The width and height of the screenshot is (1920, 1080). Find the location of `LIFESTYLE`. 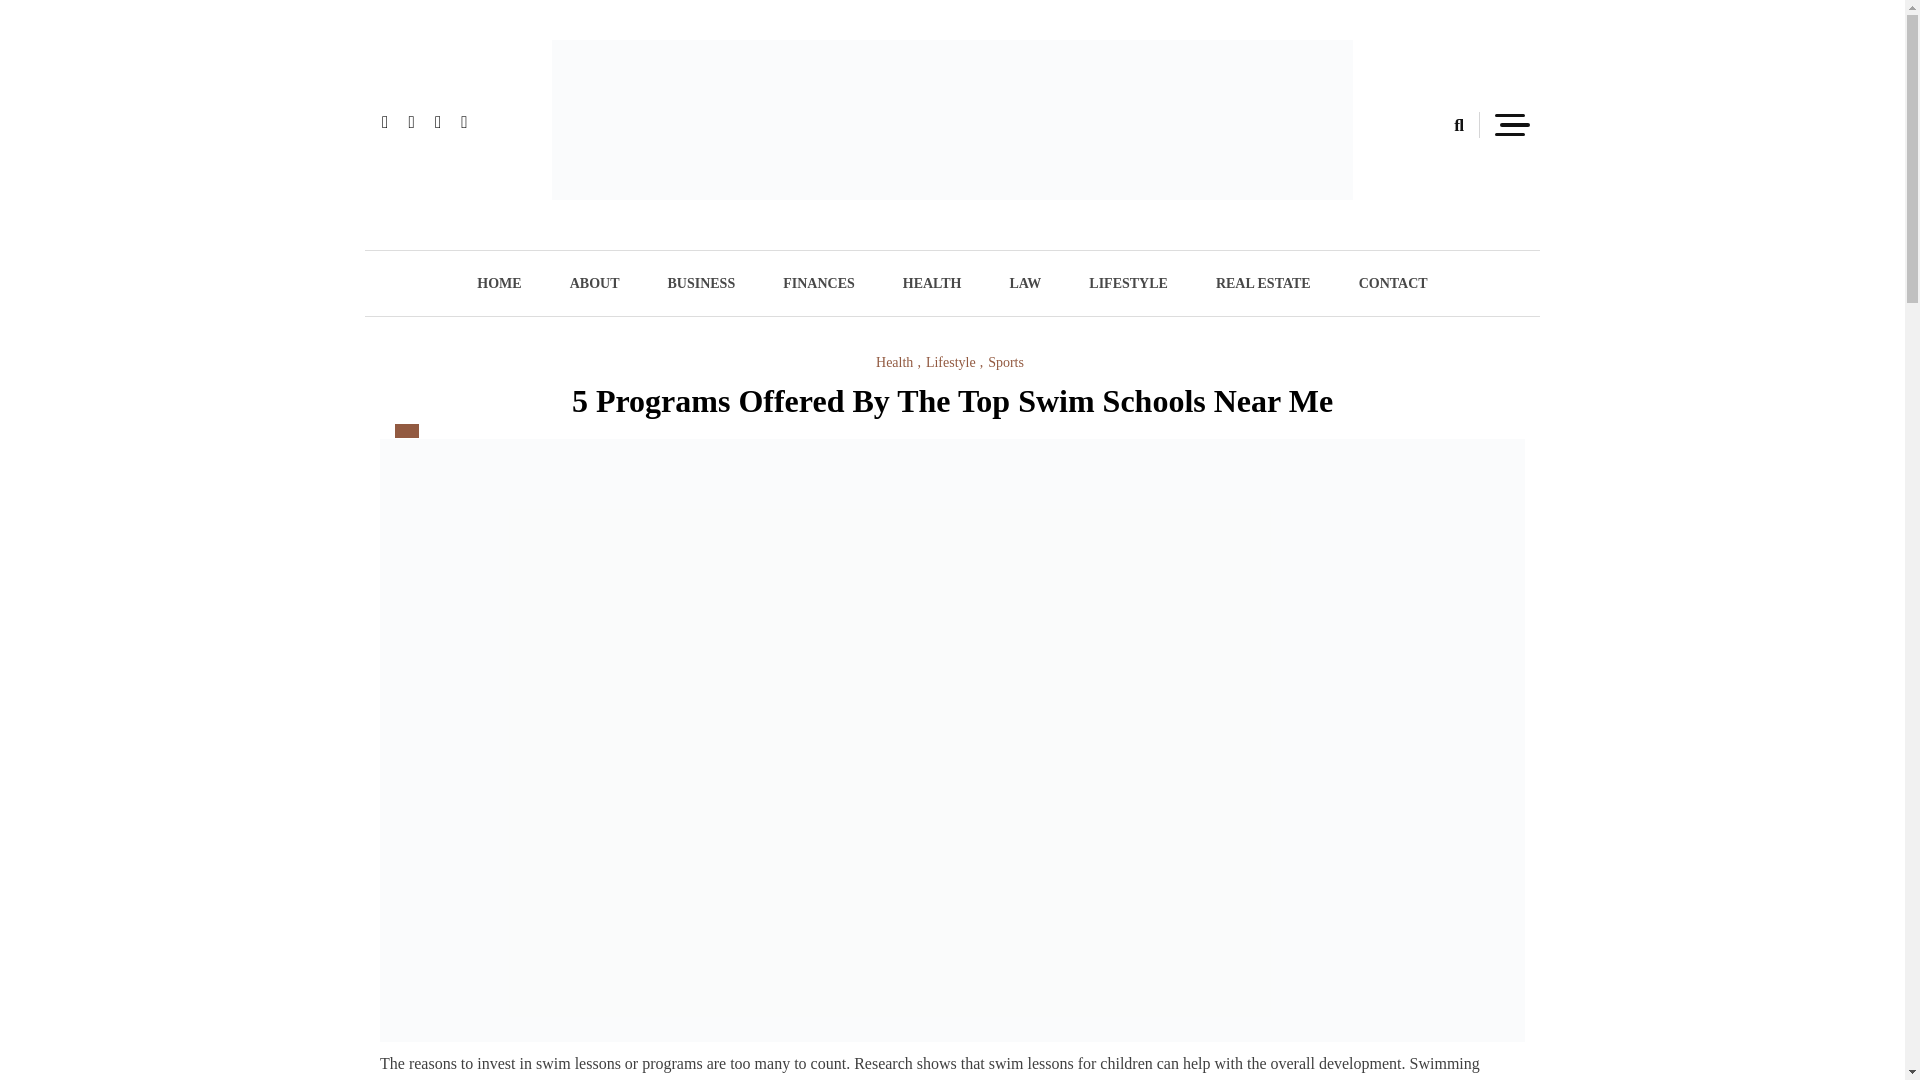

LIFESTYLE is located at coordinates (1128, 283).